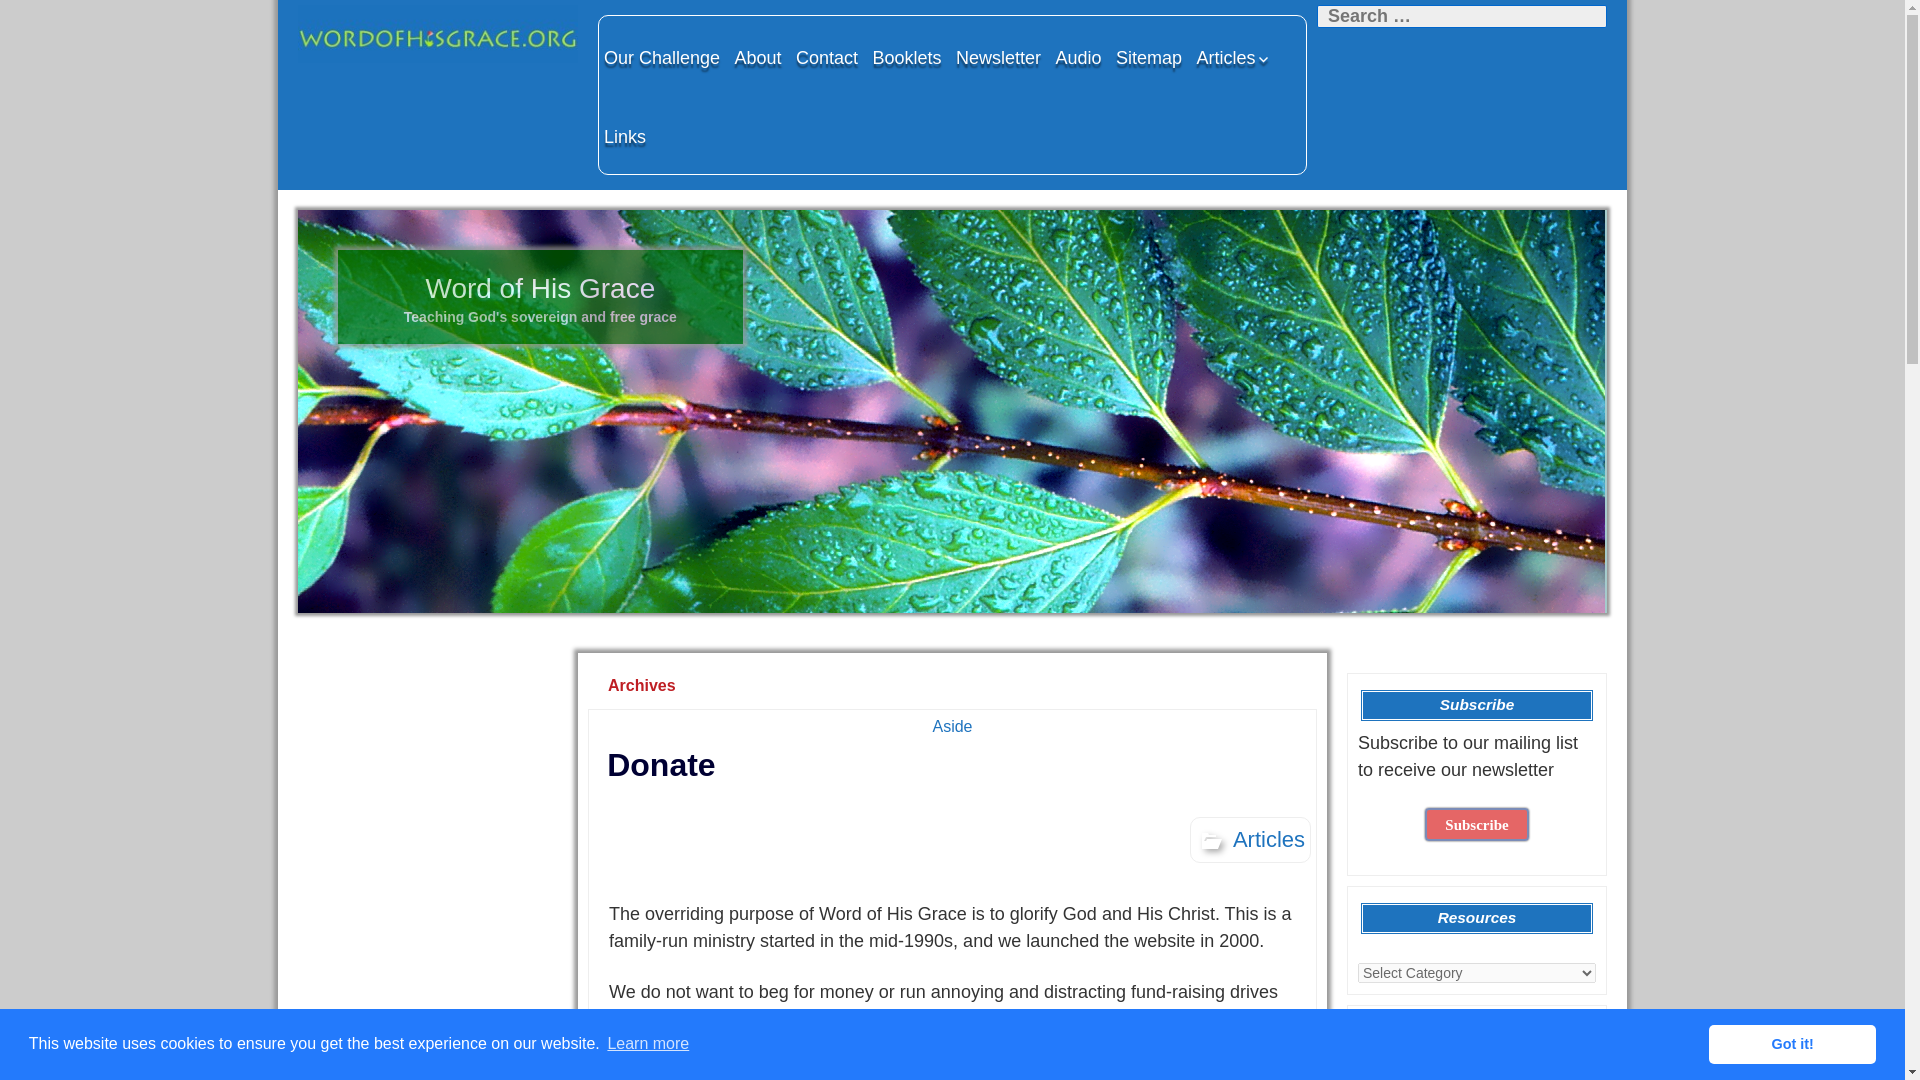 Image resolution: width=1920 pixels, height=1080 pixels. Describe the element at coordinates (758, 57) in the screenshot. I see `About` at that location.